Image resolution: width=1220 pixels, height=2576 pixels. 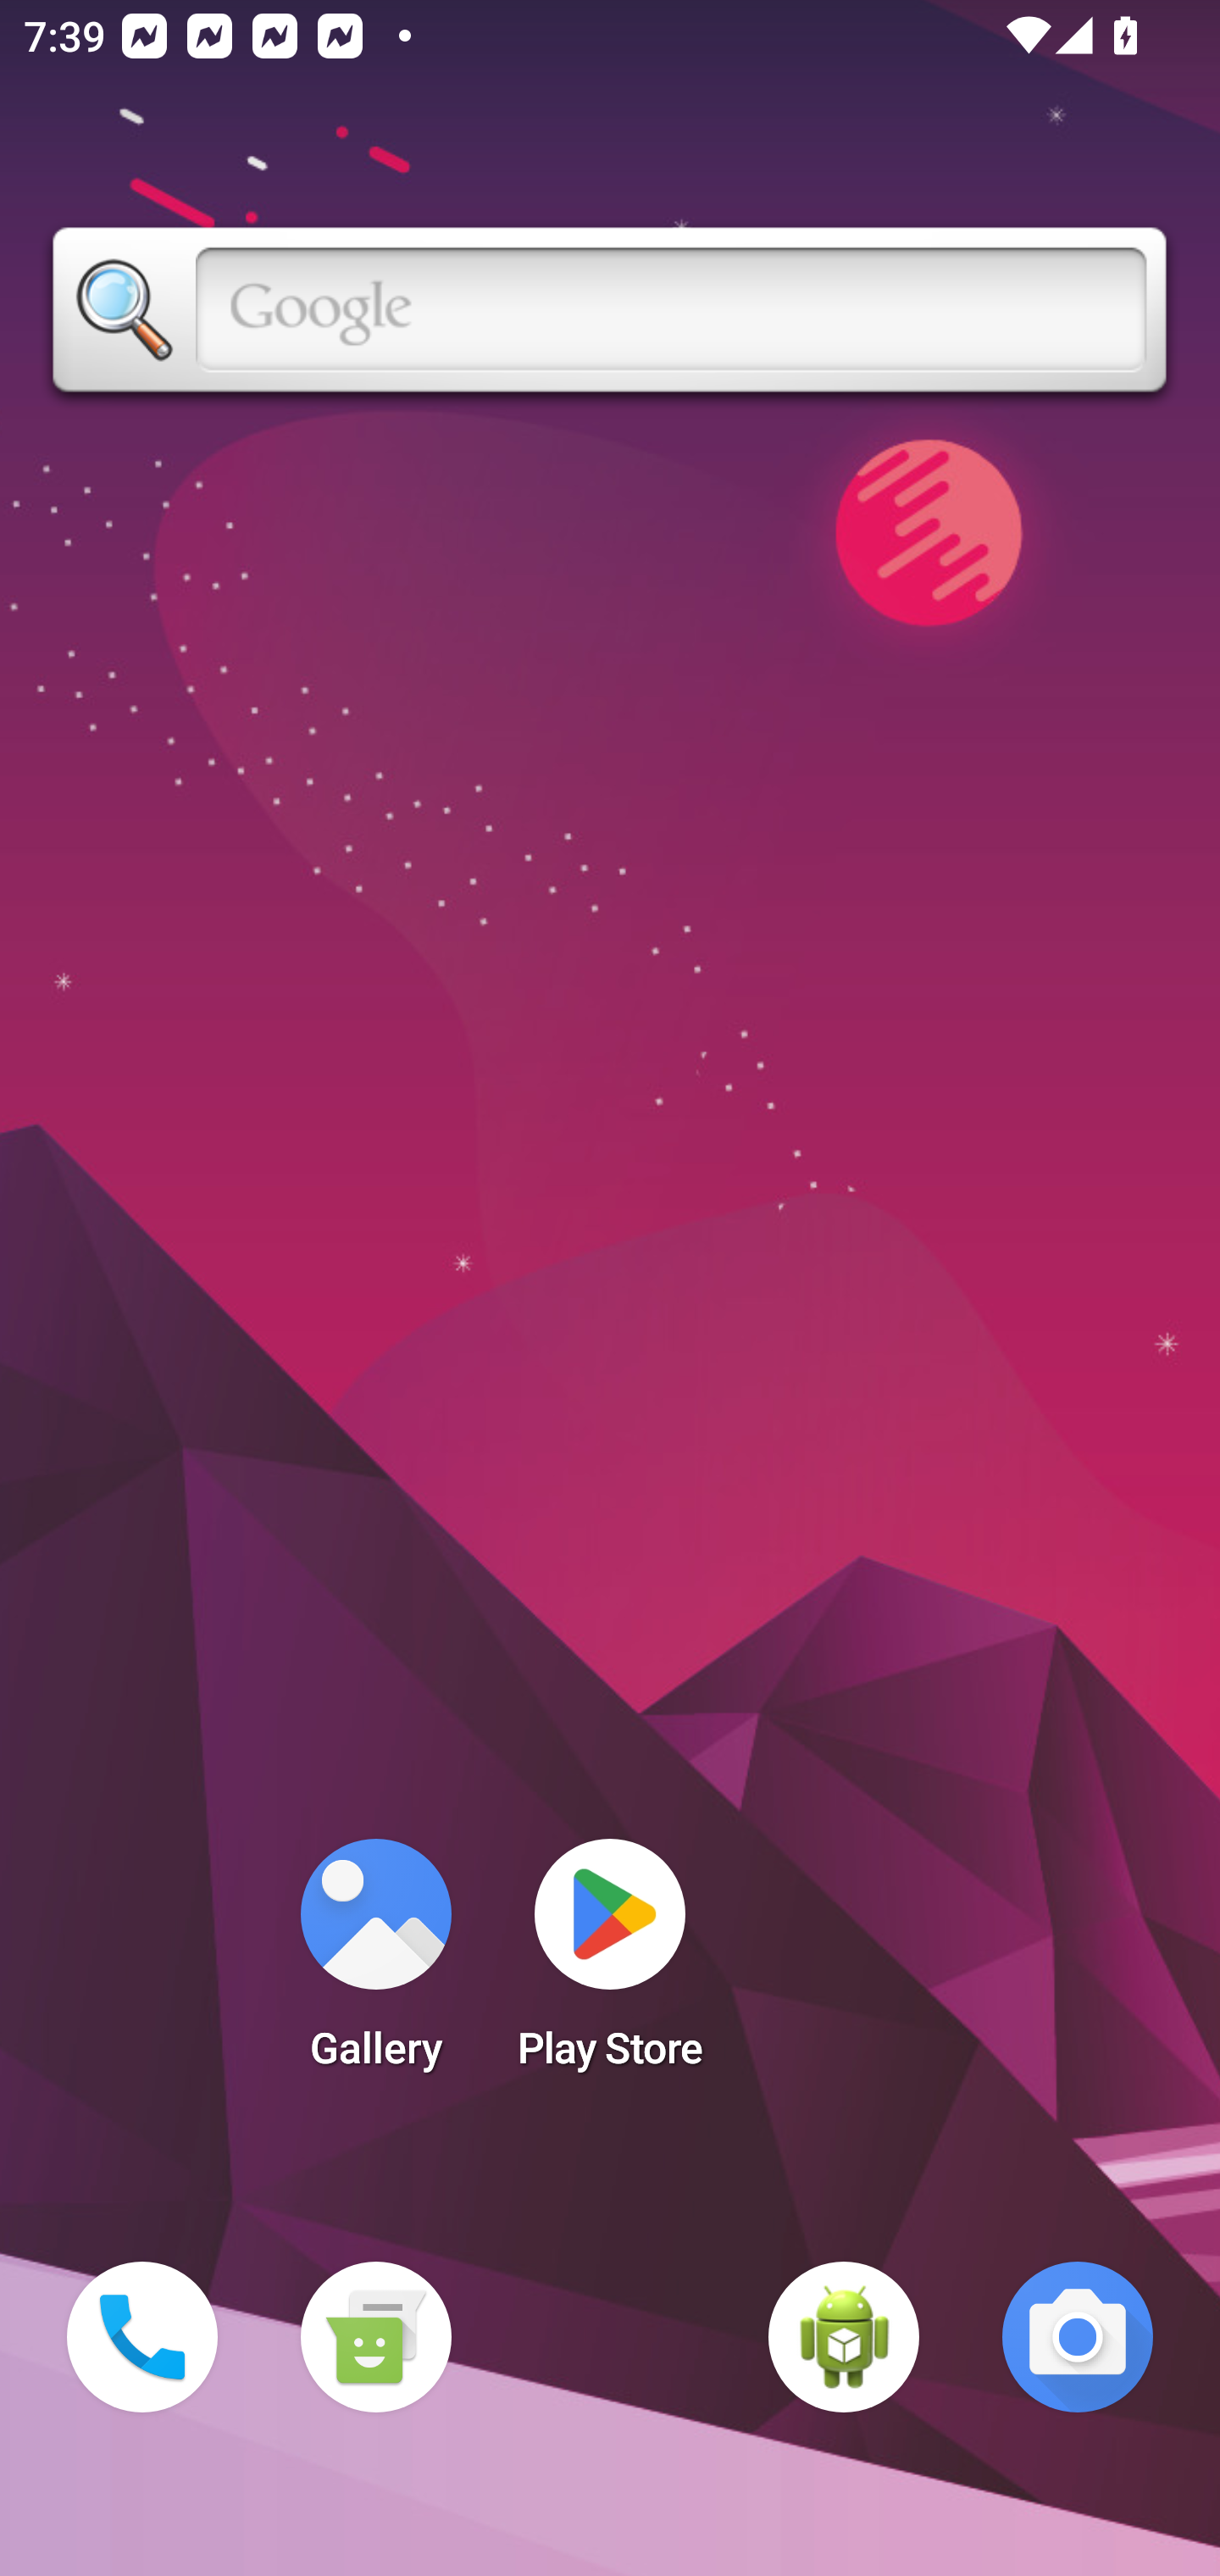 I want to click on Play Store, so click(x=610, y=1964).